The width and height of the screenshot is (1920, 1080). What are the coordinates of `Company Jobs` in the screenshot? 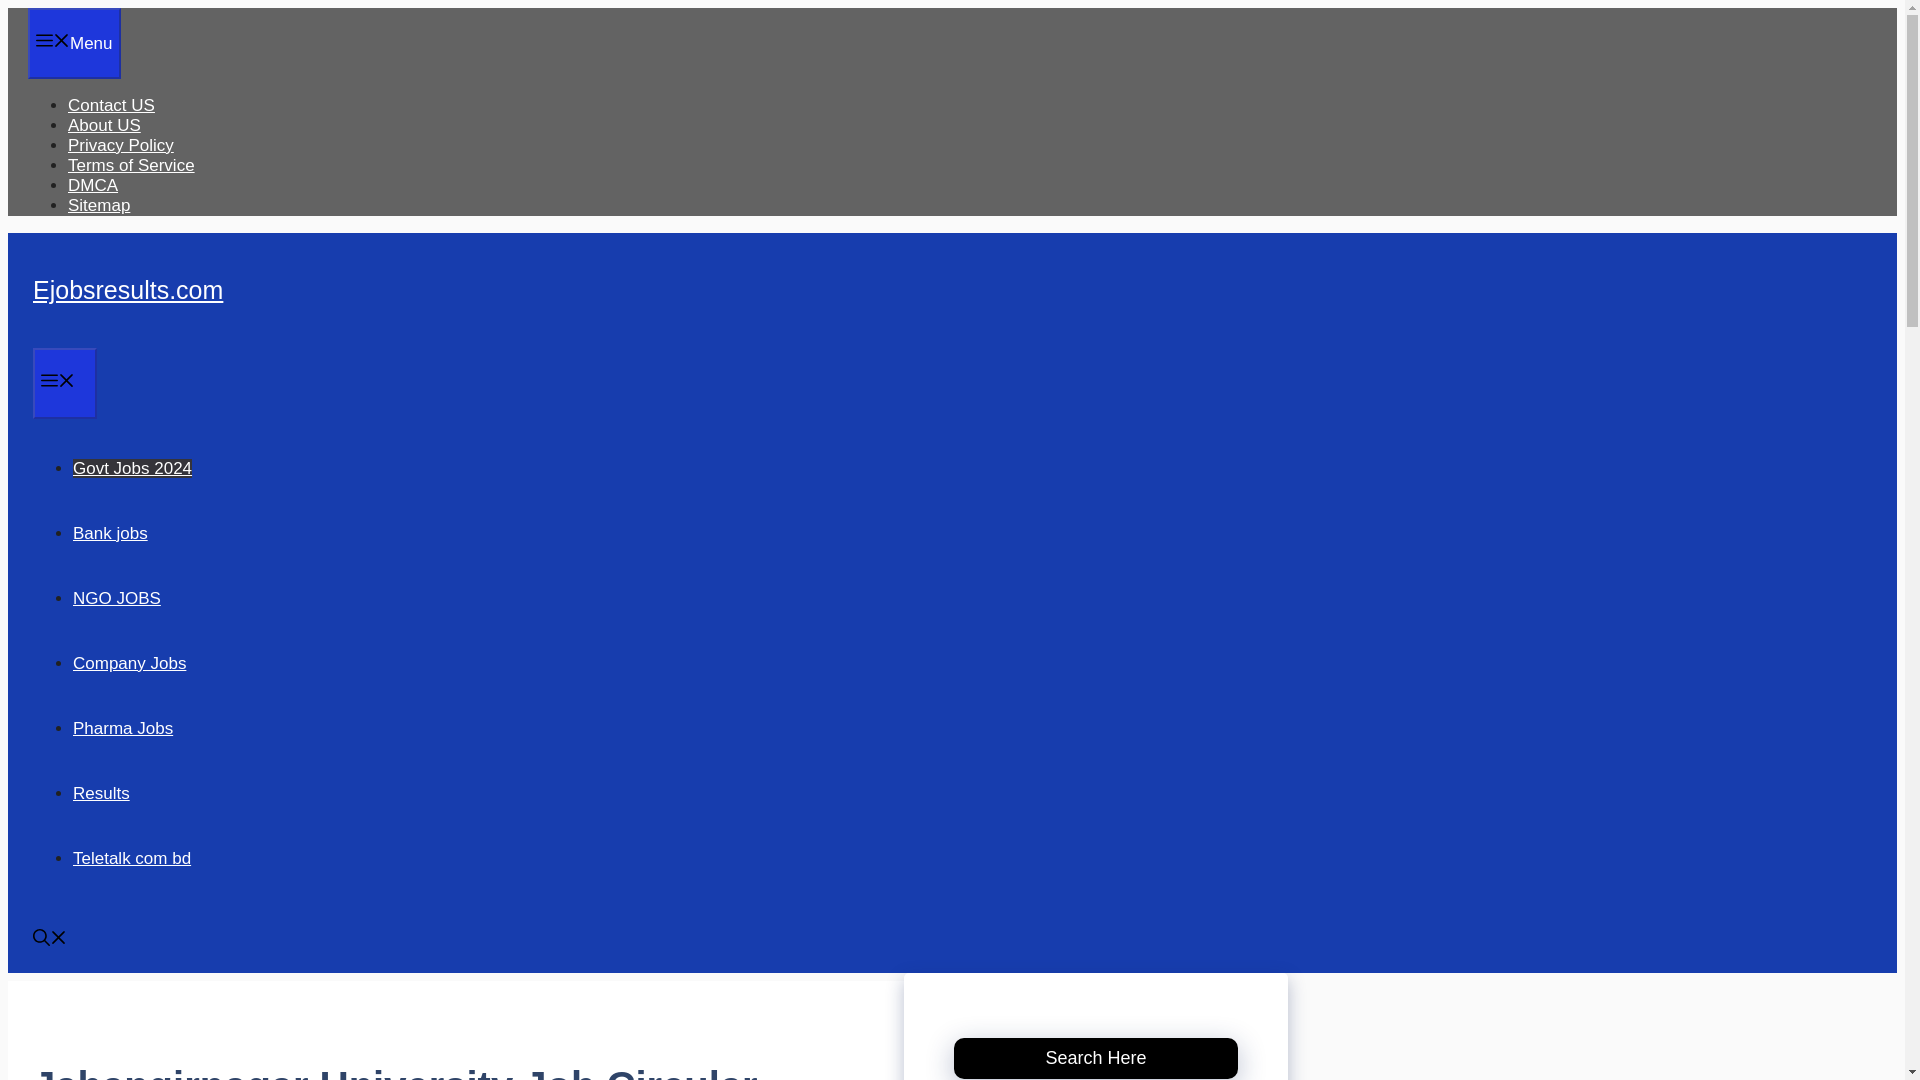 It's located at (129, 663).